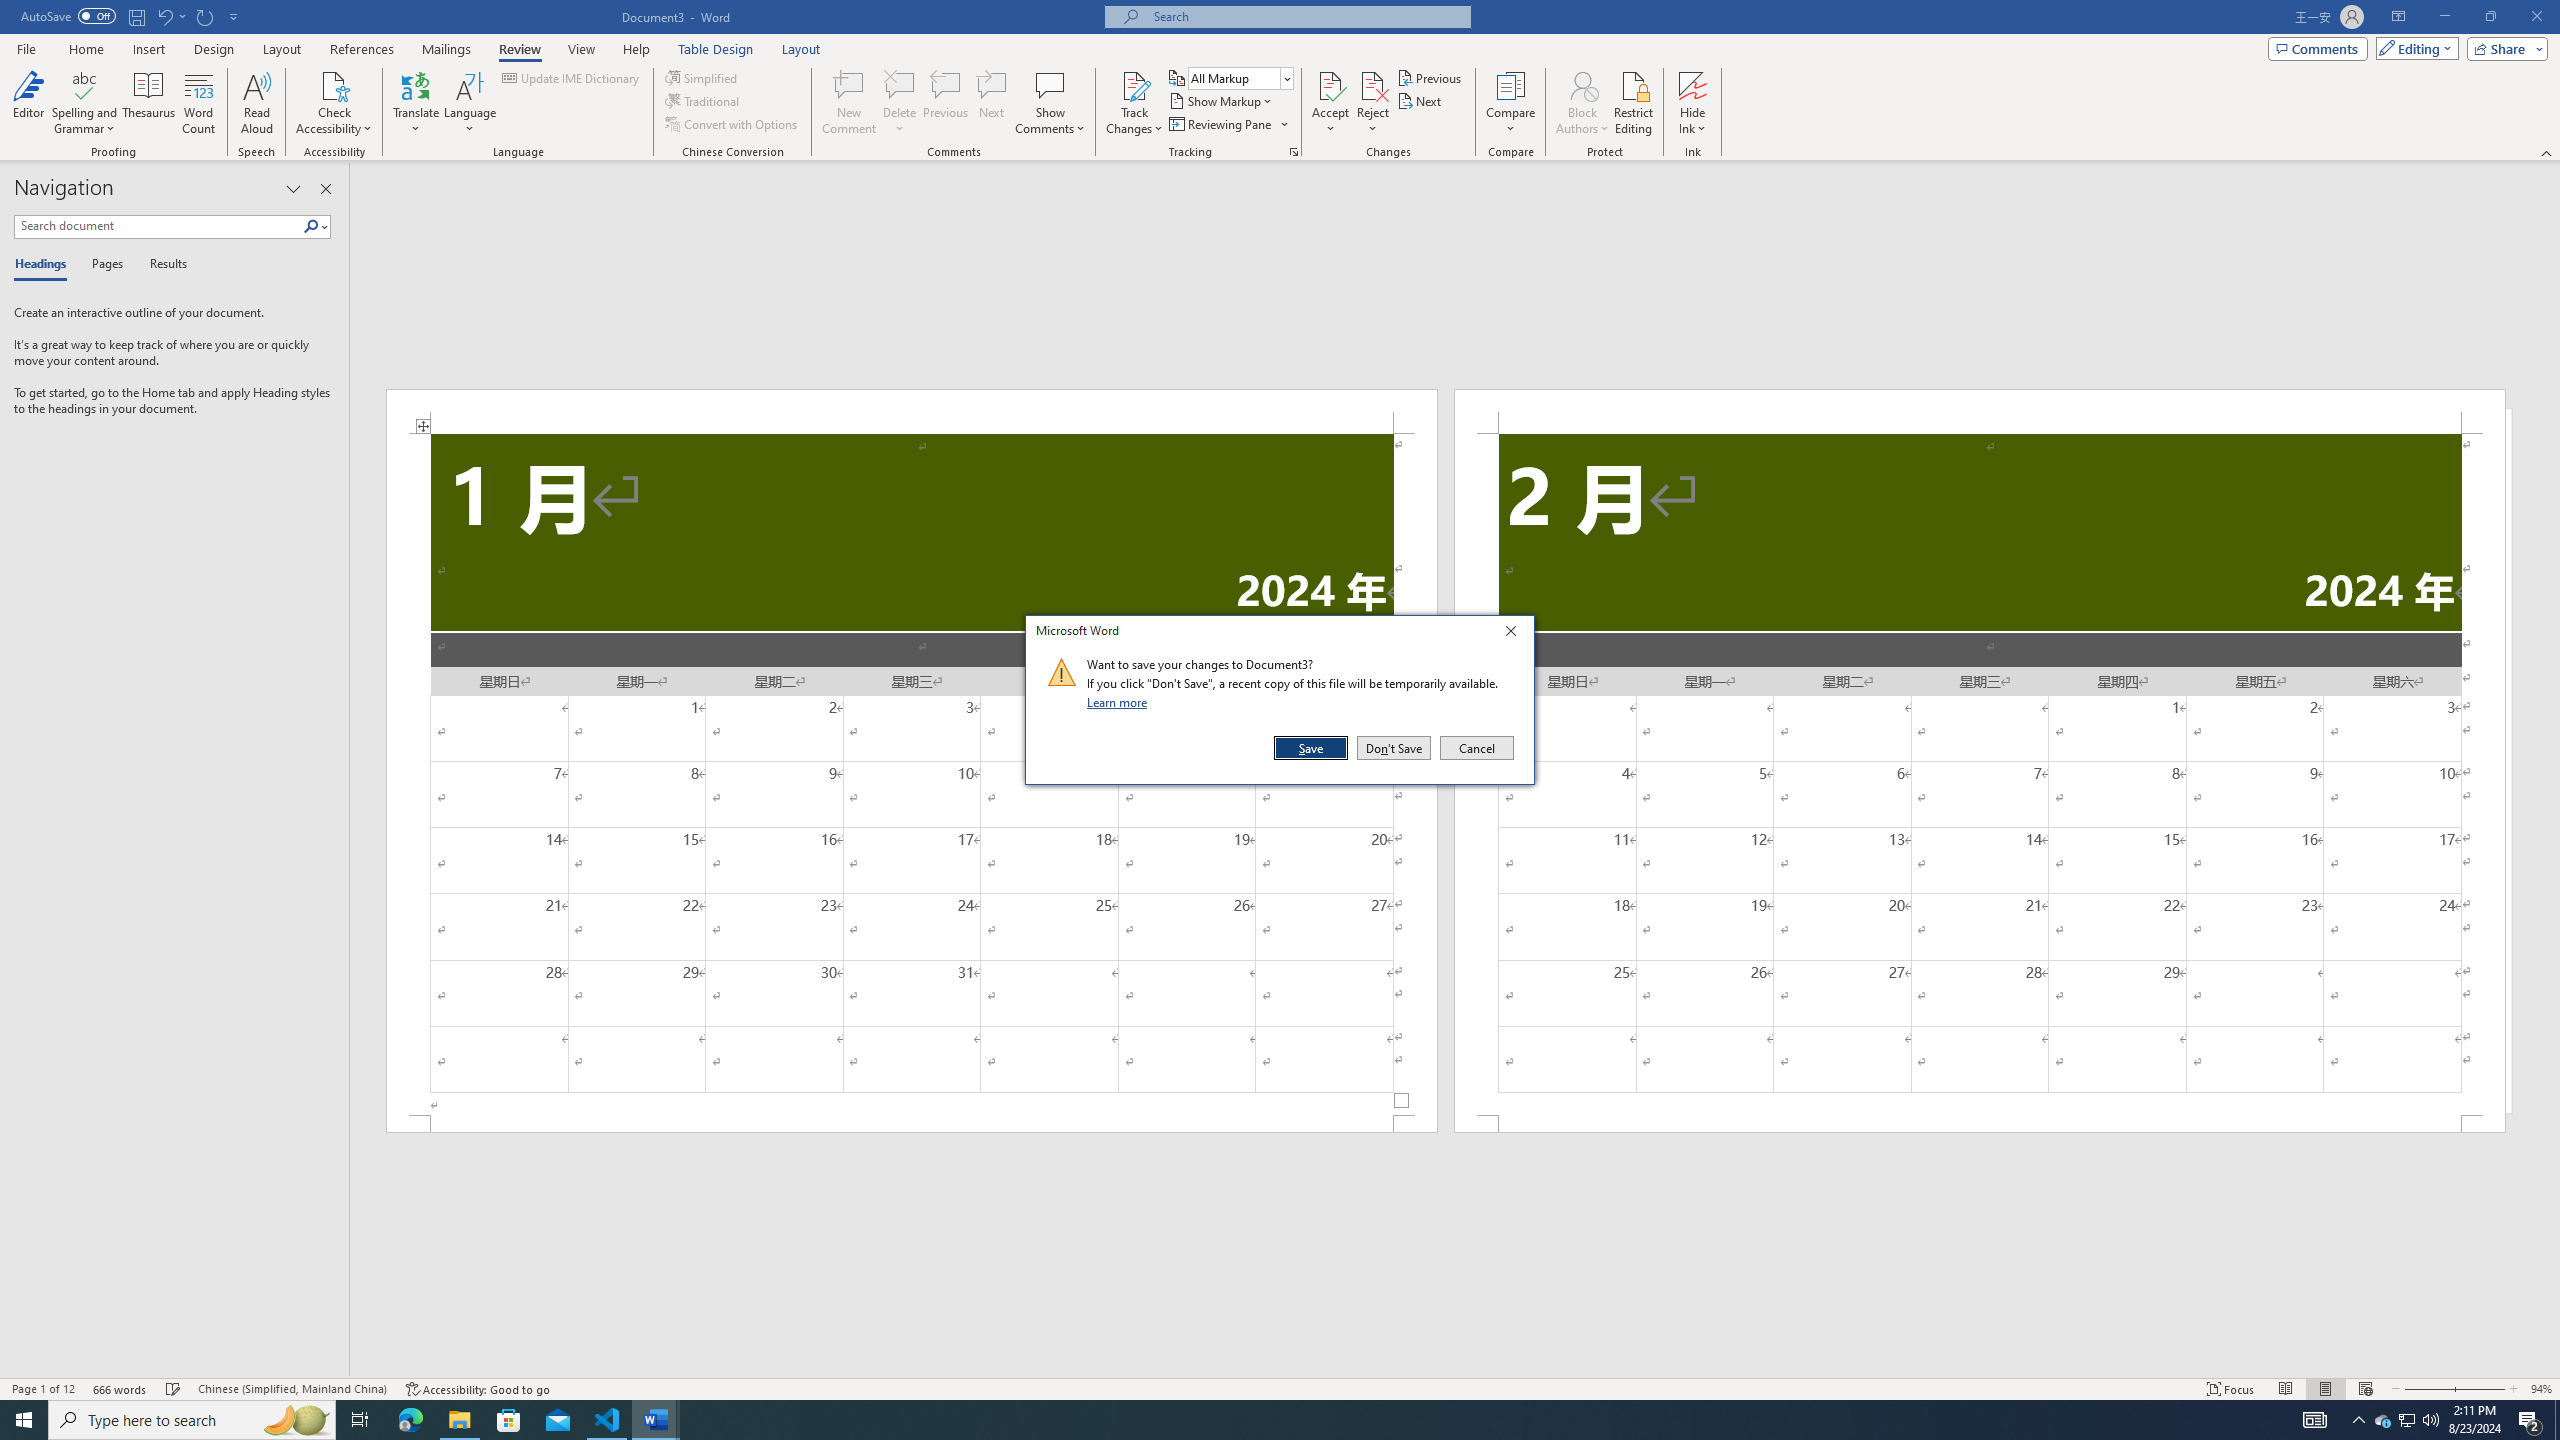 This screenshot has width=2560, height=1440. What do you see at coordinates (1582, 85) in the screenshot?
I see `Block Authors` at bounding box center [1582, 85].